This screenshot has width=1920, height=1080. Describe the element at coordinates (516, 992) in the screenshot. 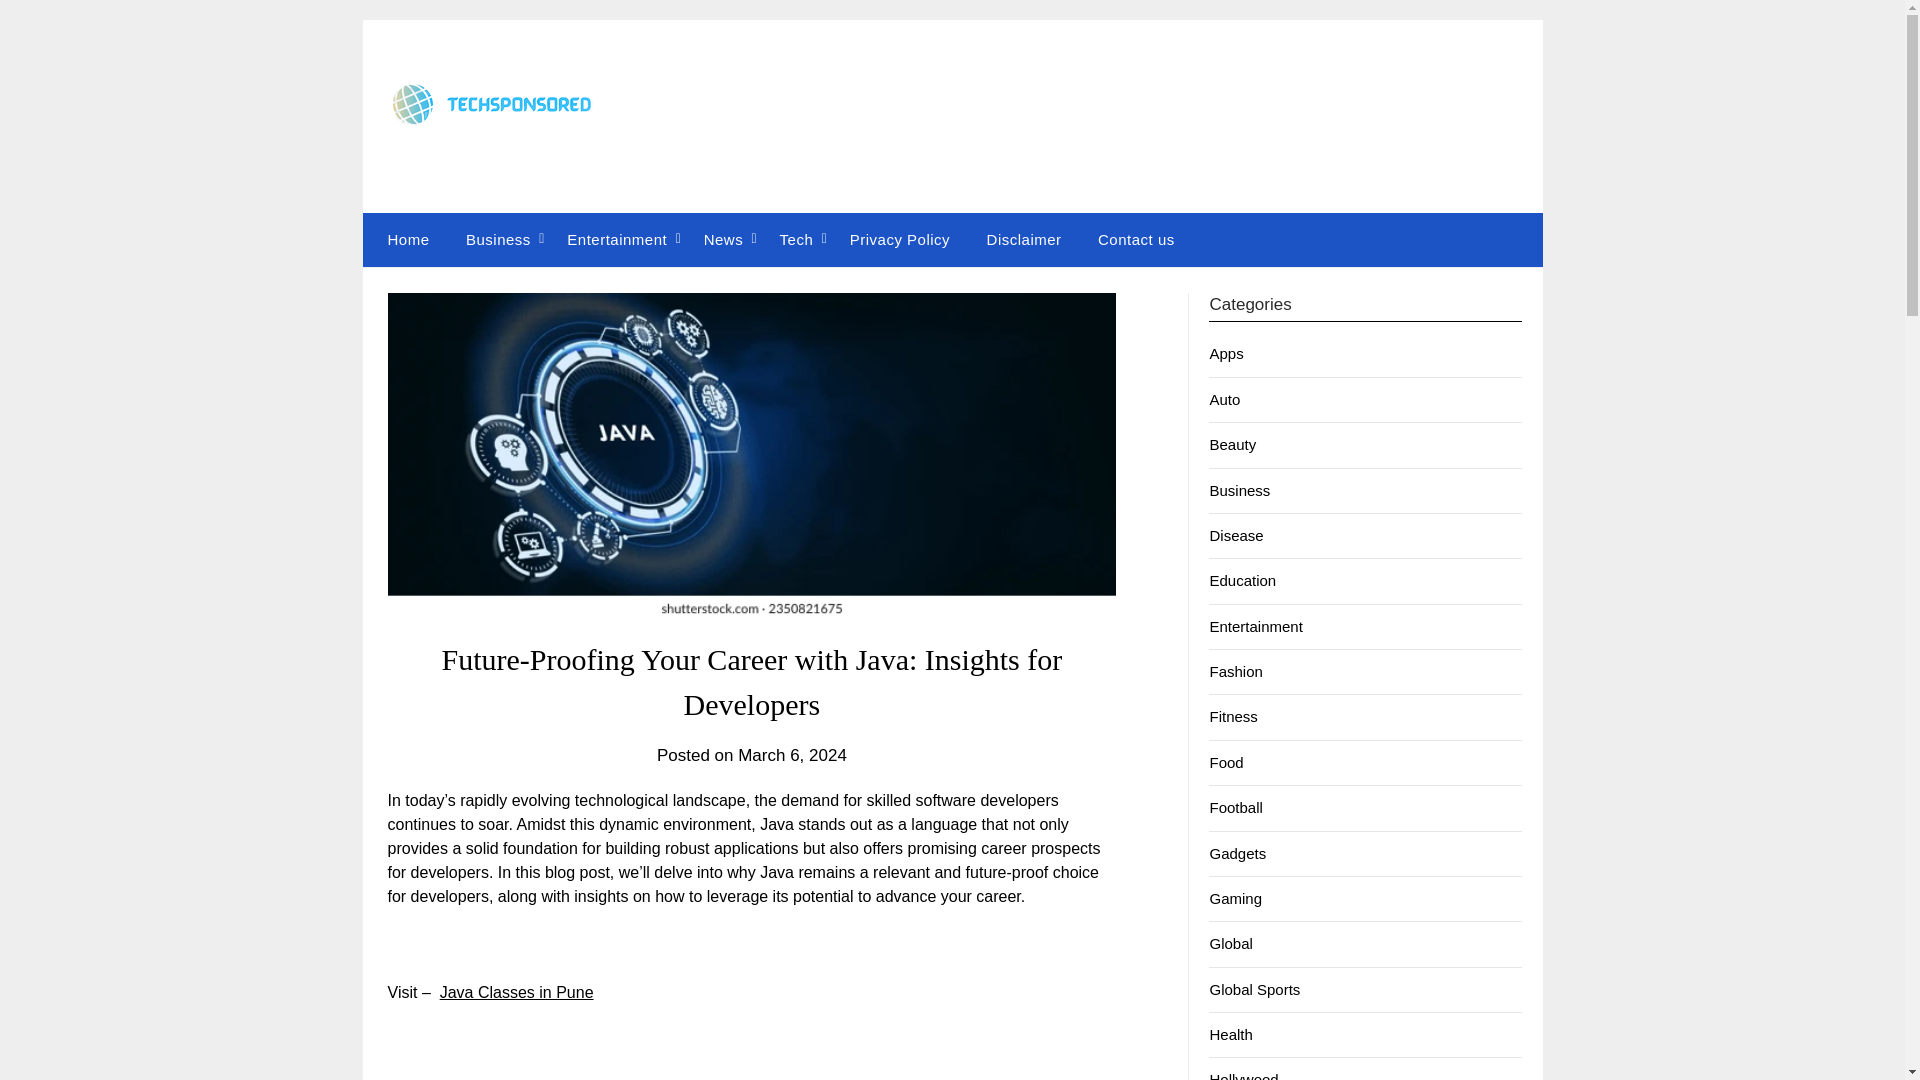

I see `Java Classes in Pune` at that location.